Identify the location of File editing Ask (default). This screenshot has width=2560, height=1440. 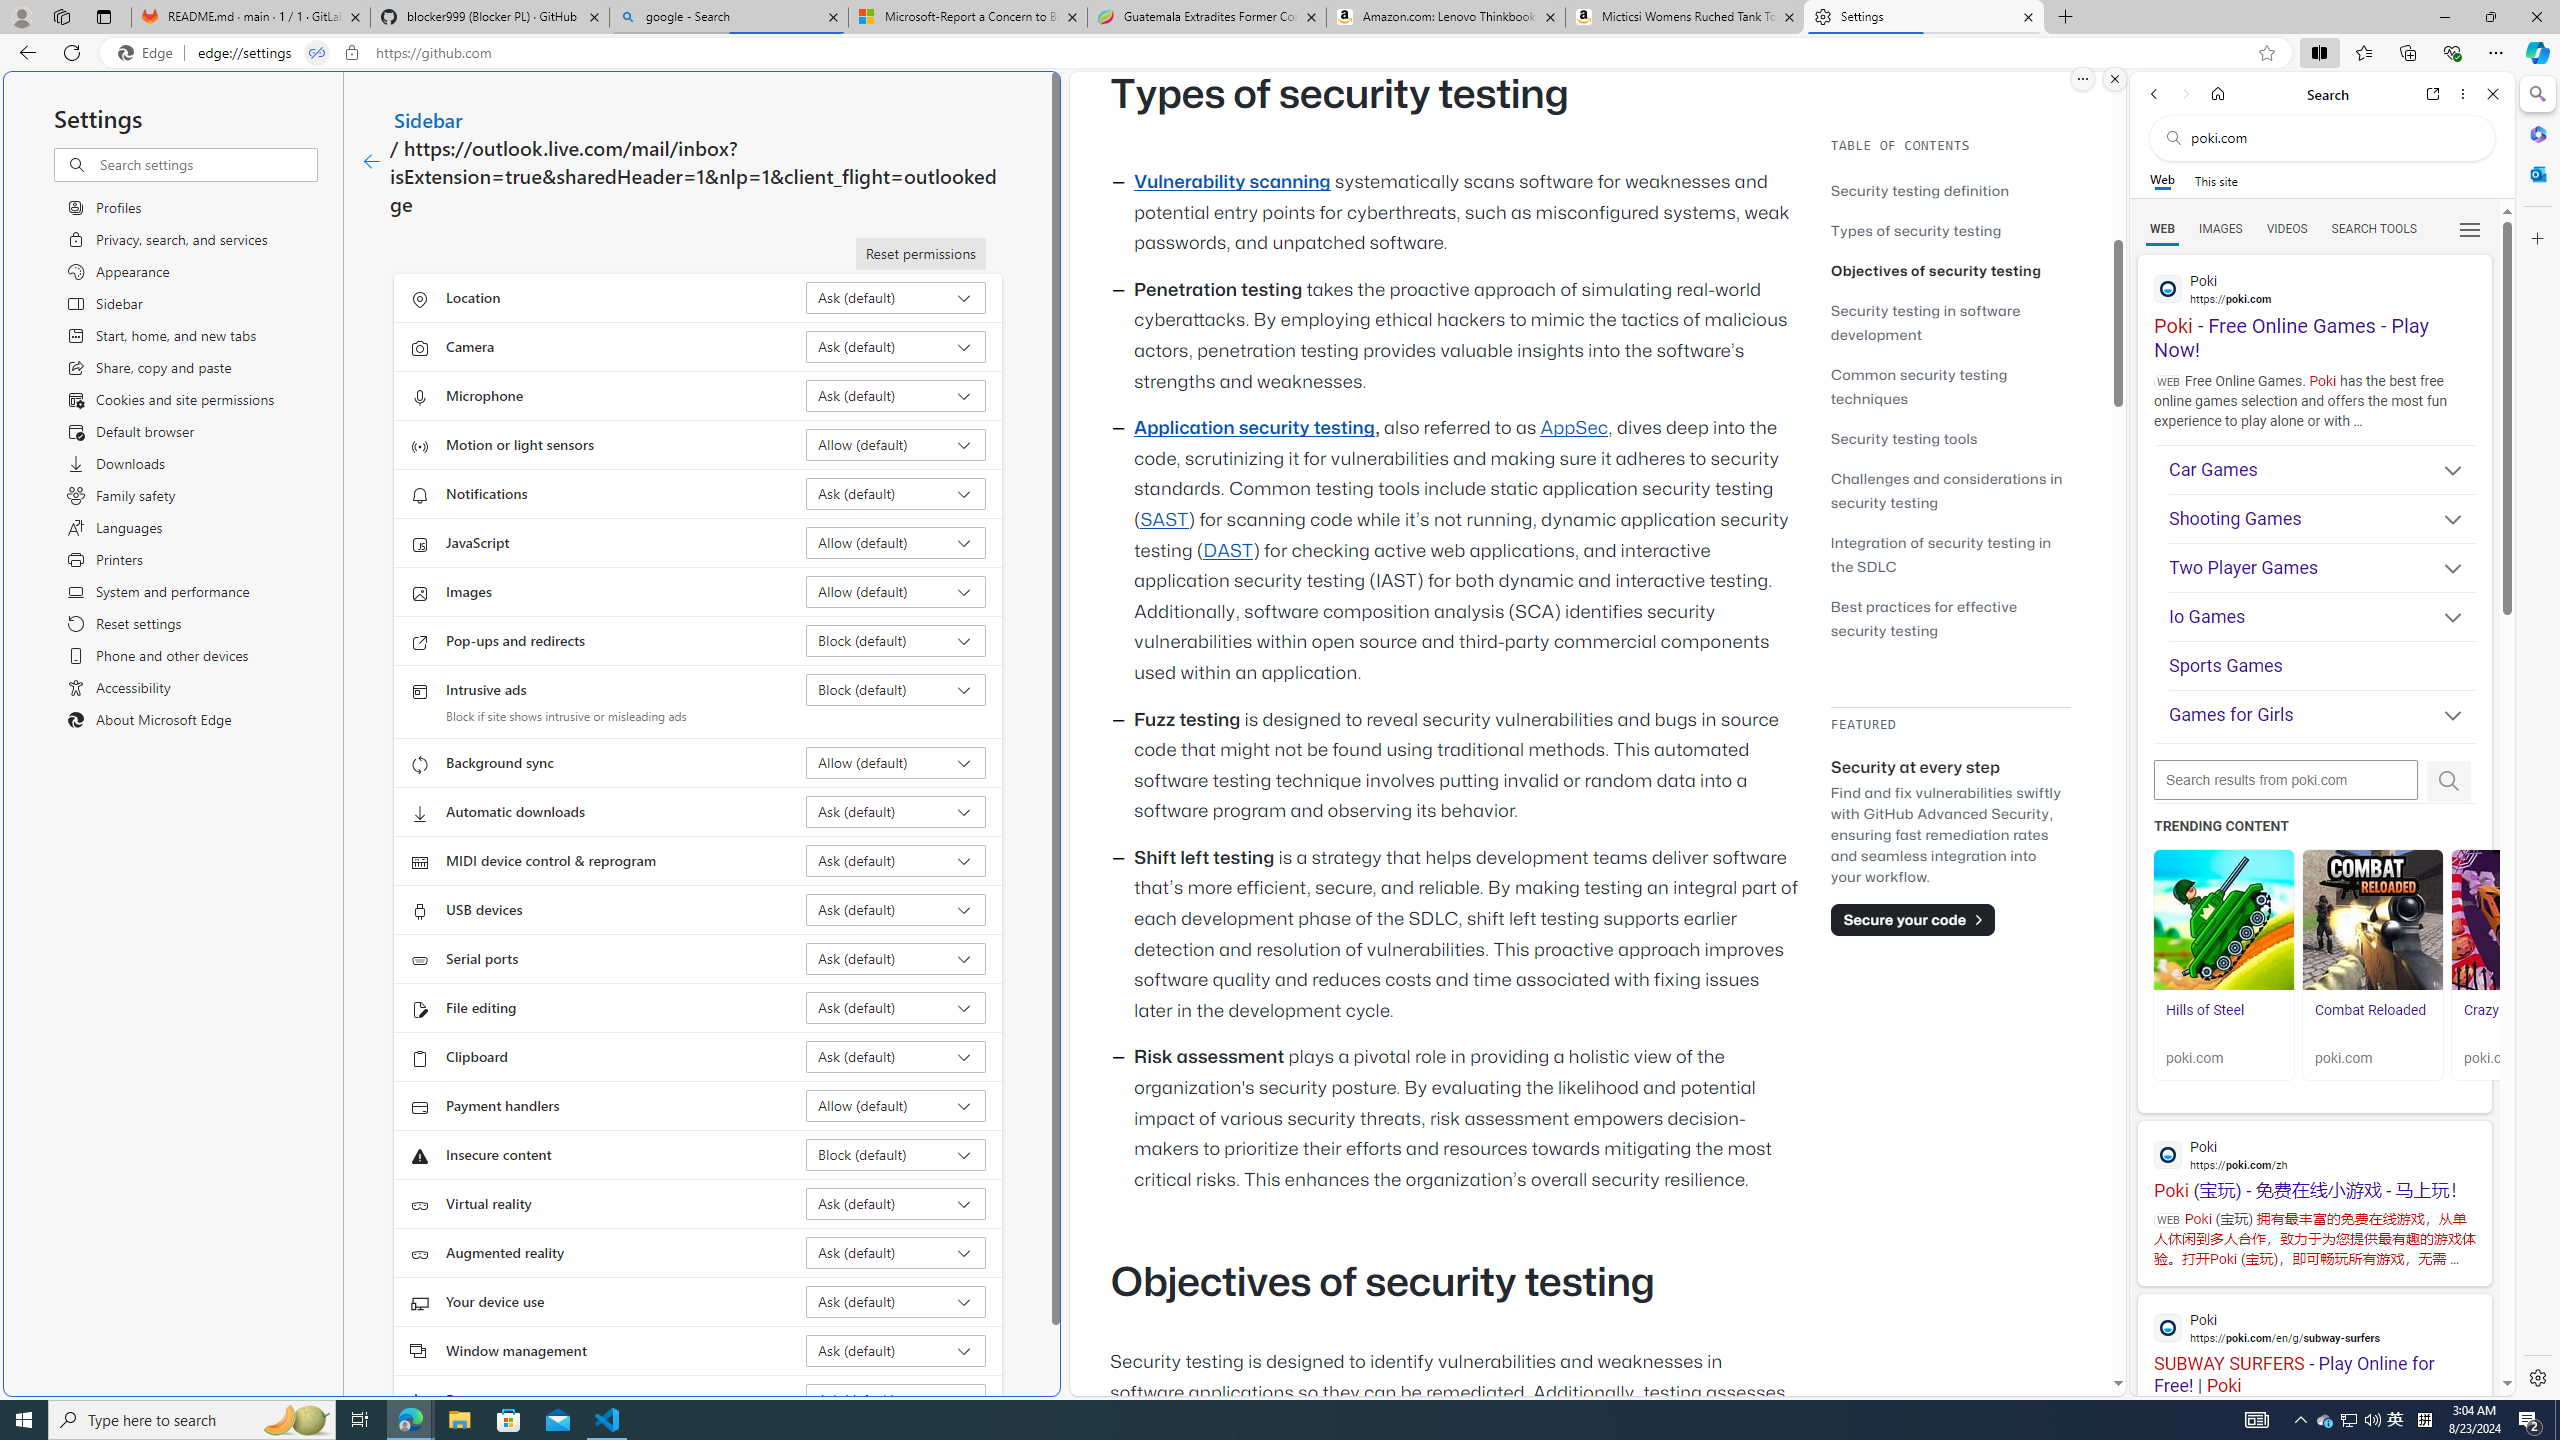
(896, 1008).